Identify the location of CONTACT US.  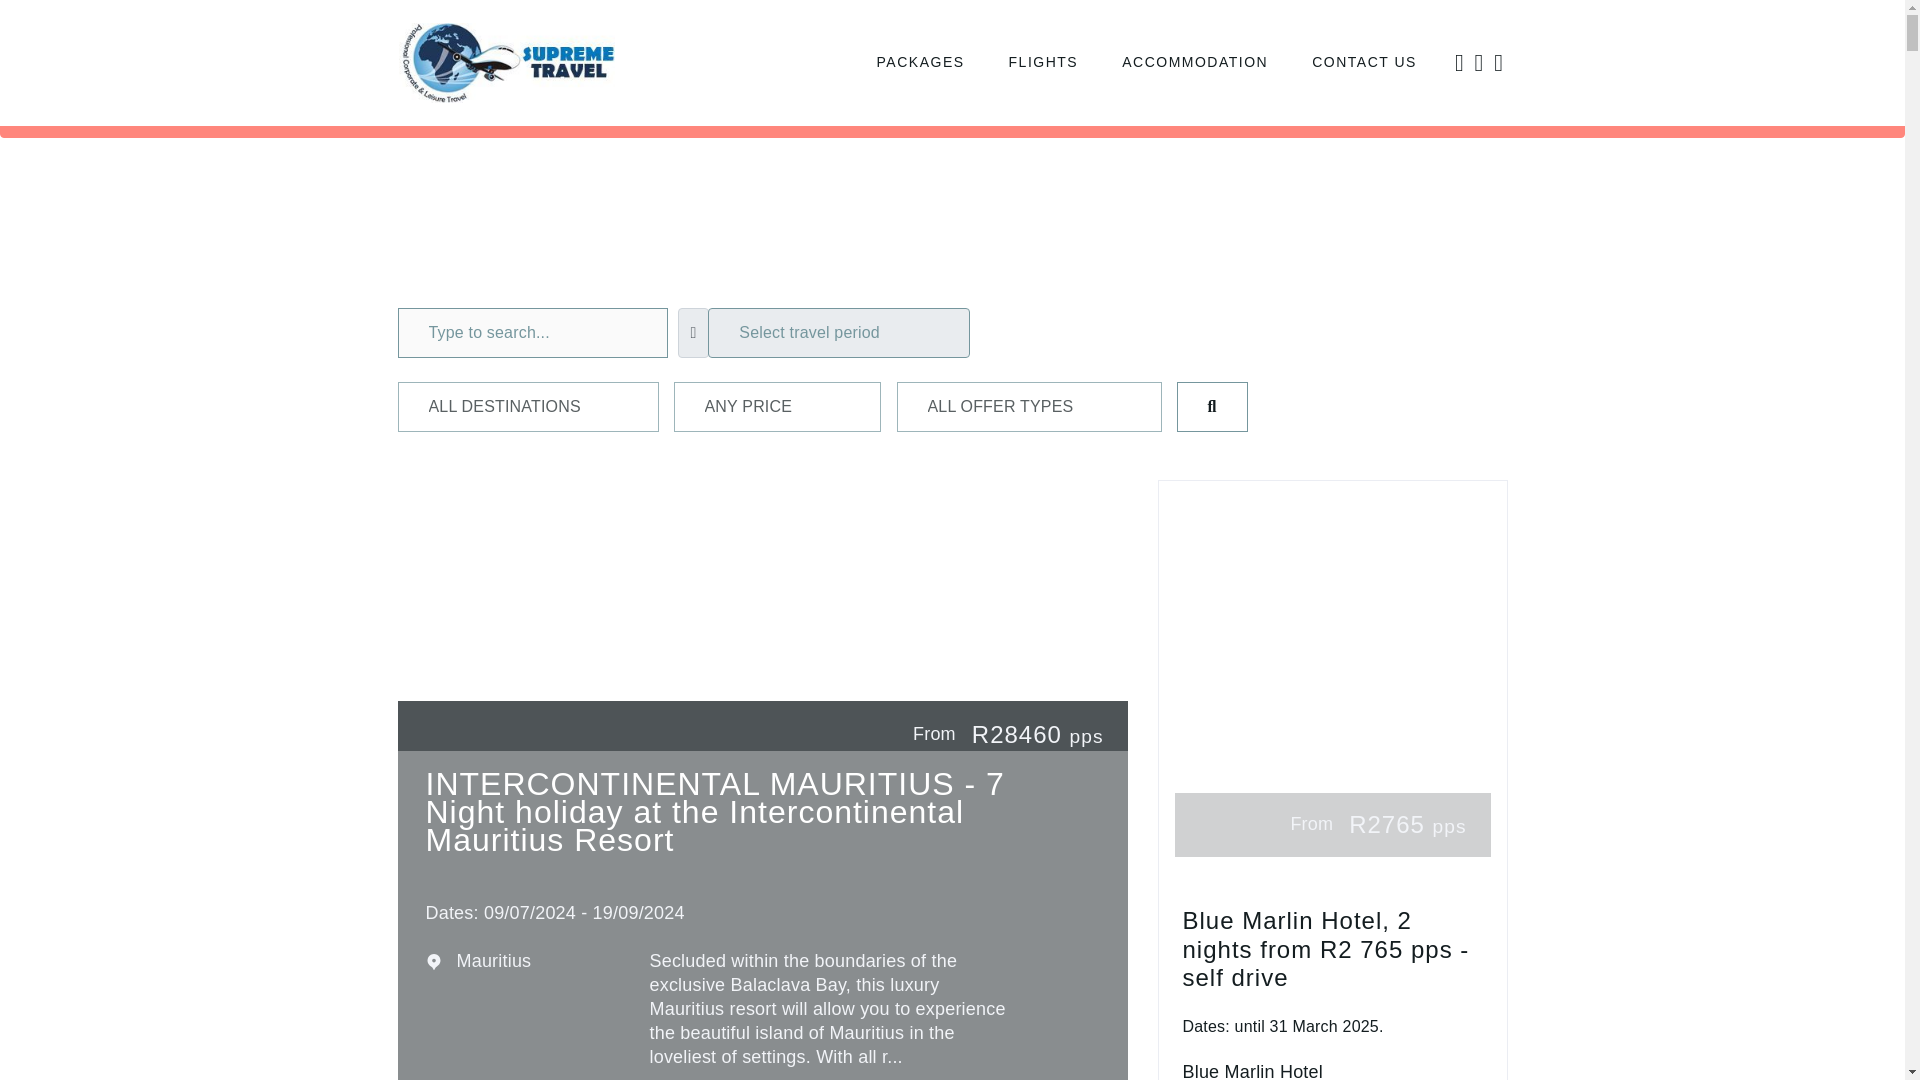
(1364, 62).